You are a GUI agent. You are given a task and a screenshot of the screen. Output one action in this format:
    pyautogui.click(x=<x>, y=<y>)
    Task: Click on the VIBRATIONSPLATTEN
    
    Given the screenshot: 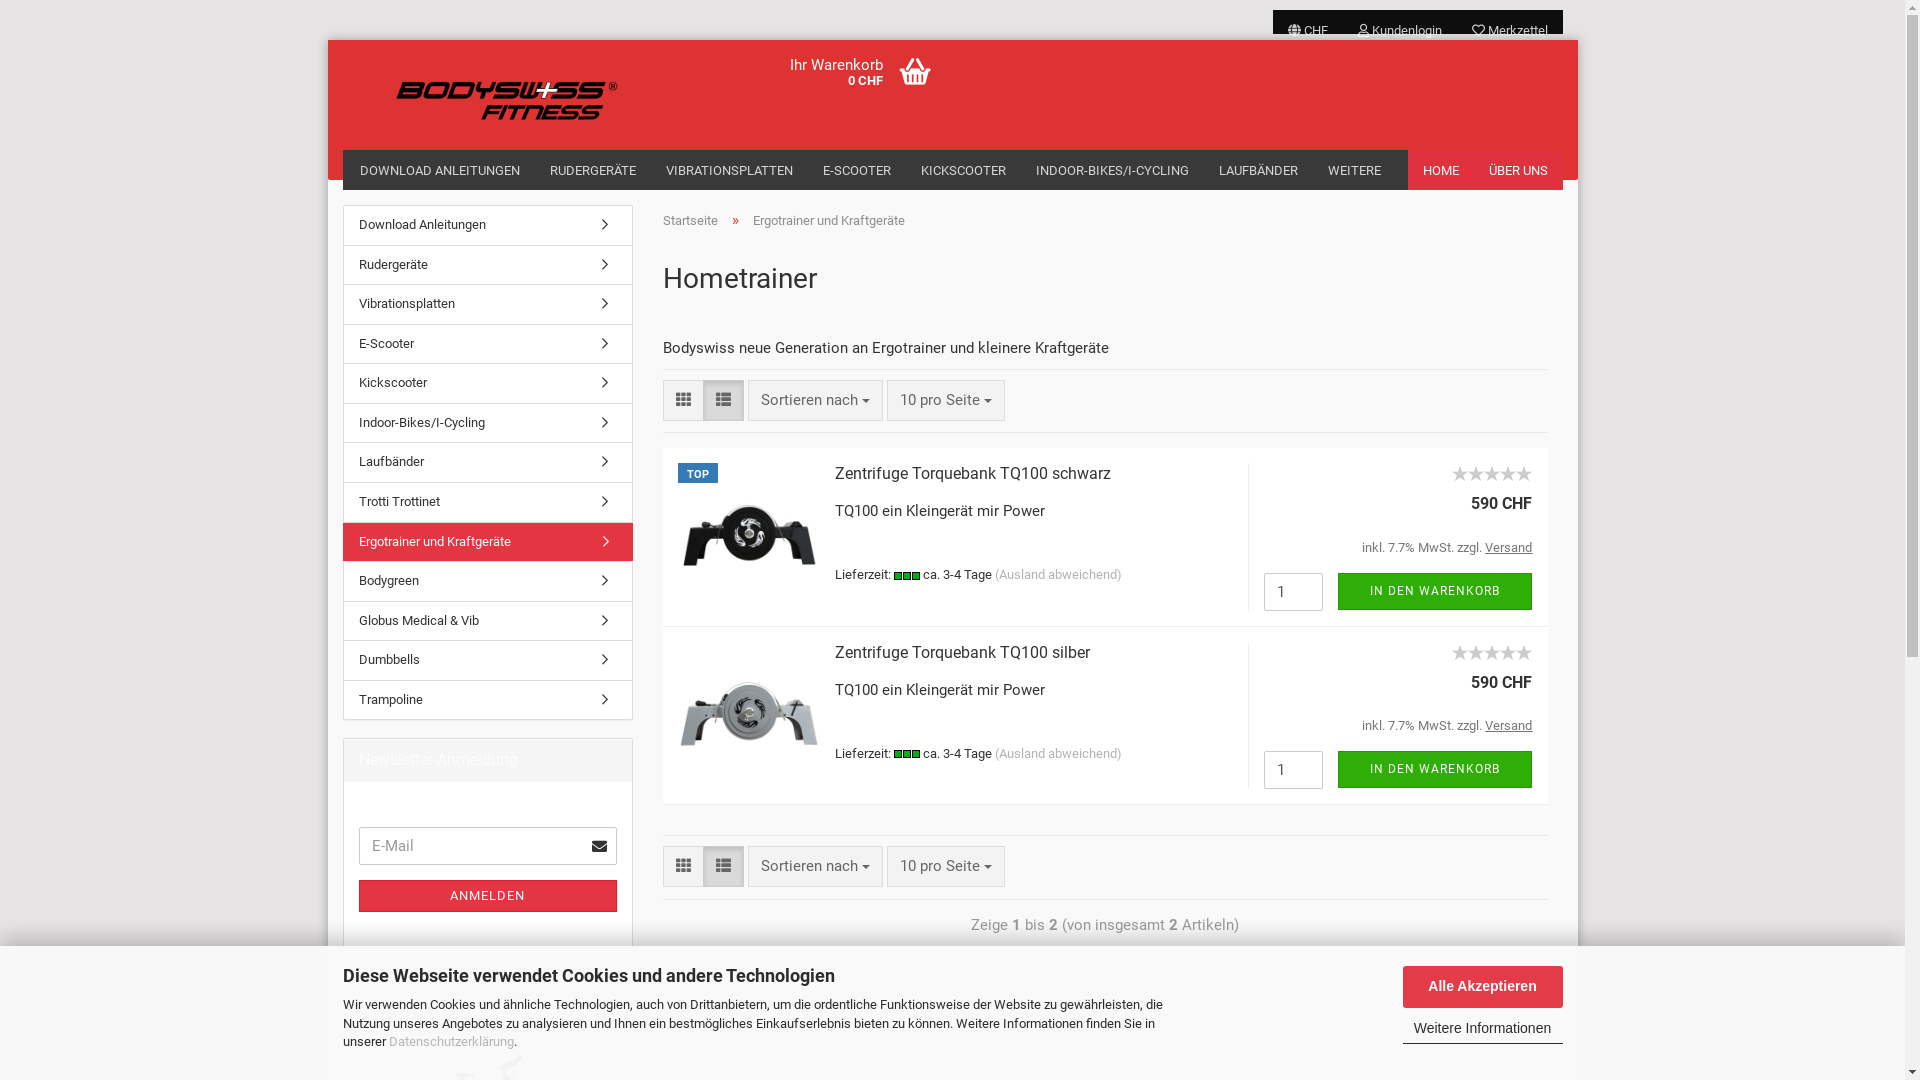 What is the action you would take?
    pyautogui.click(x=728, y=170)
    